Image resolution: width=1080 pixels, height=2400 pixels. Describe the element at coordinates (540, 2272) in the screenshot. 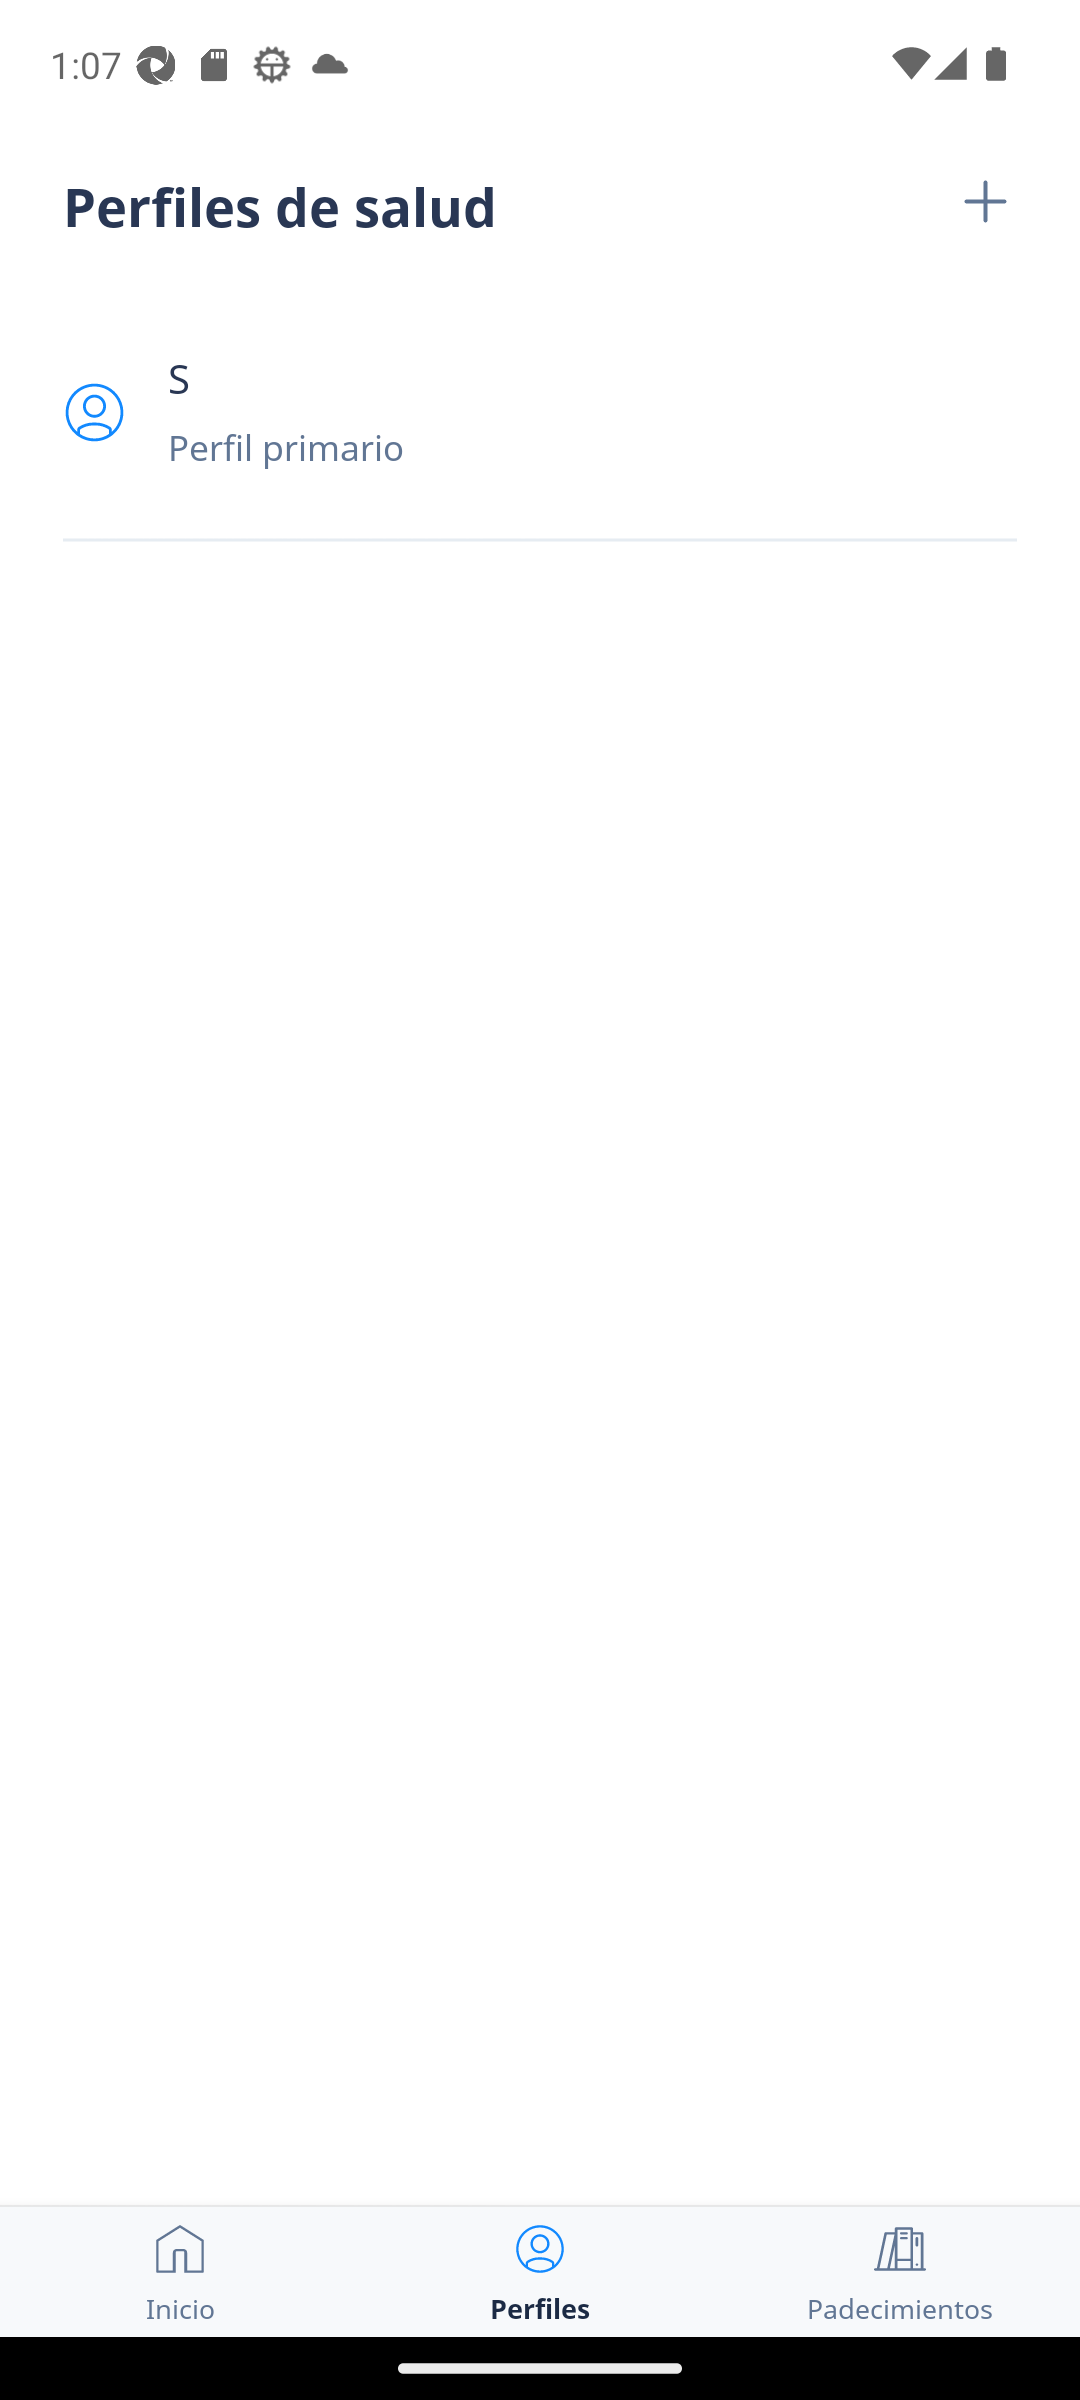

I see `Perfiles` at that location.